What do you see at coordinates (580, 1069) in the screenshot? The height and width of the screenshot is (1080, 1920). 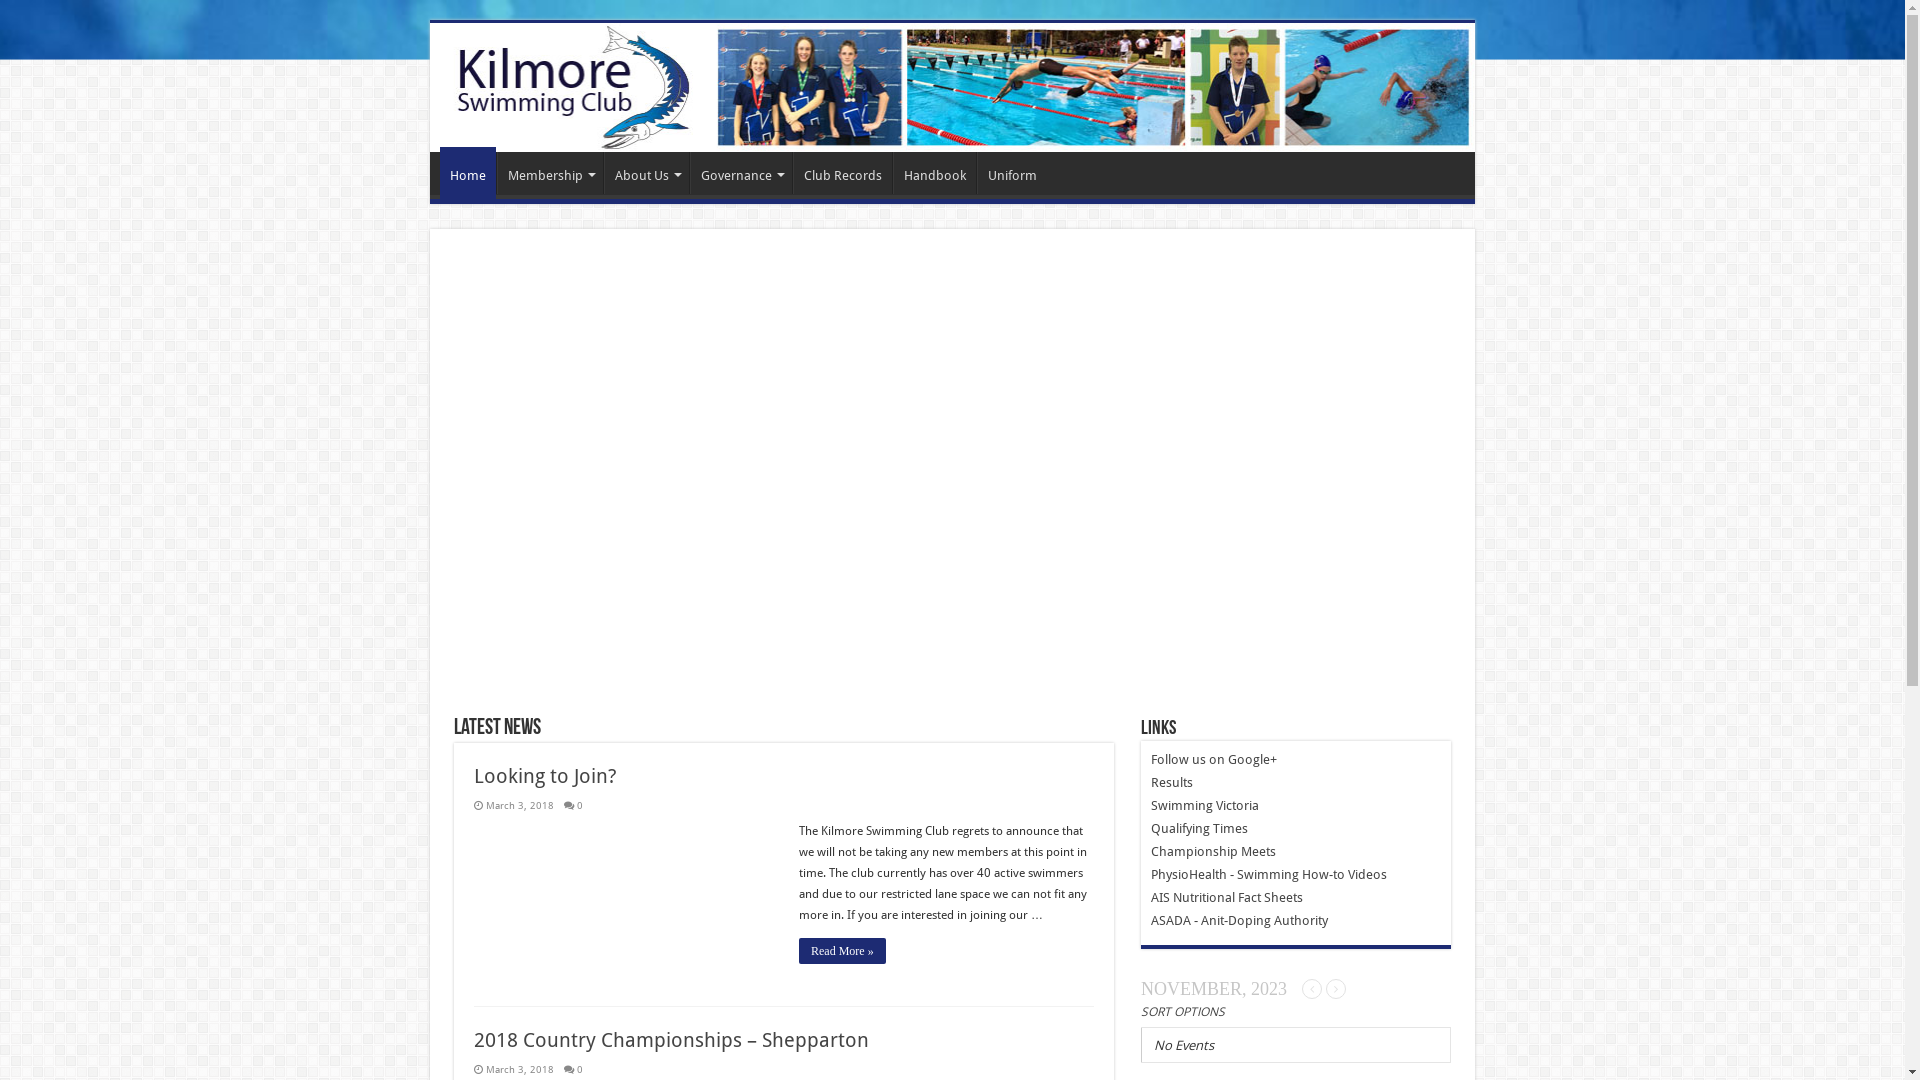 I see `0` at bounding box center [580, 1069].